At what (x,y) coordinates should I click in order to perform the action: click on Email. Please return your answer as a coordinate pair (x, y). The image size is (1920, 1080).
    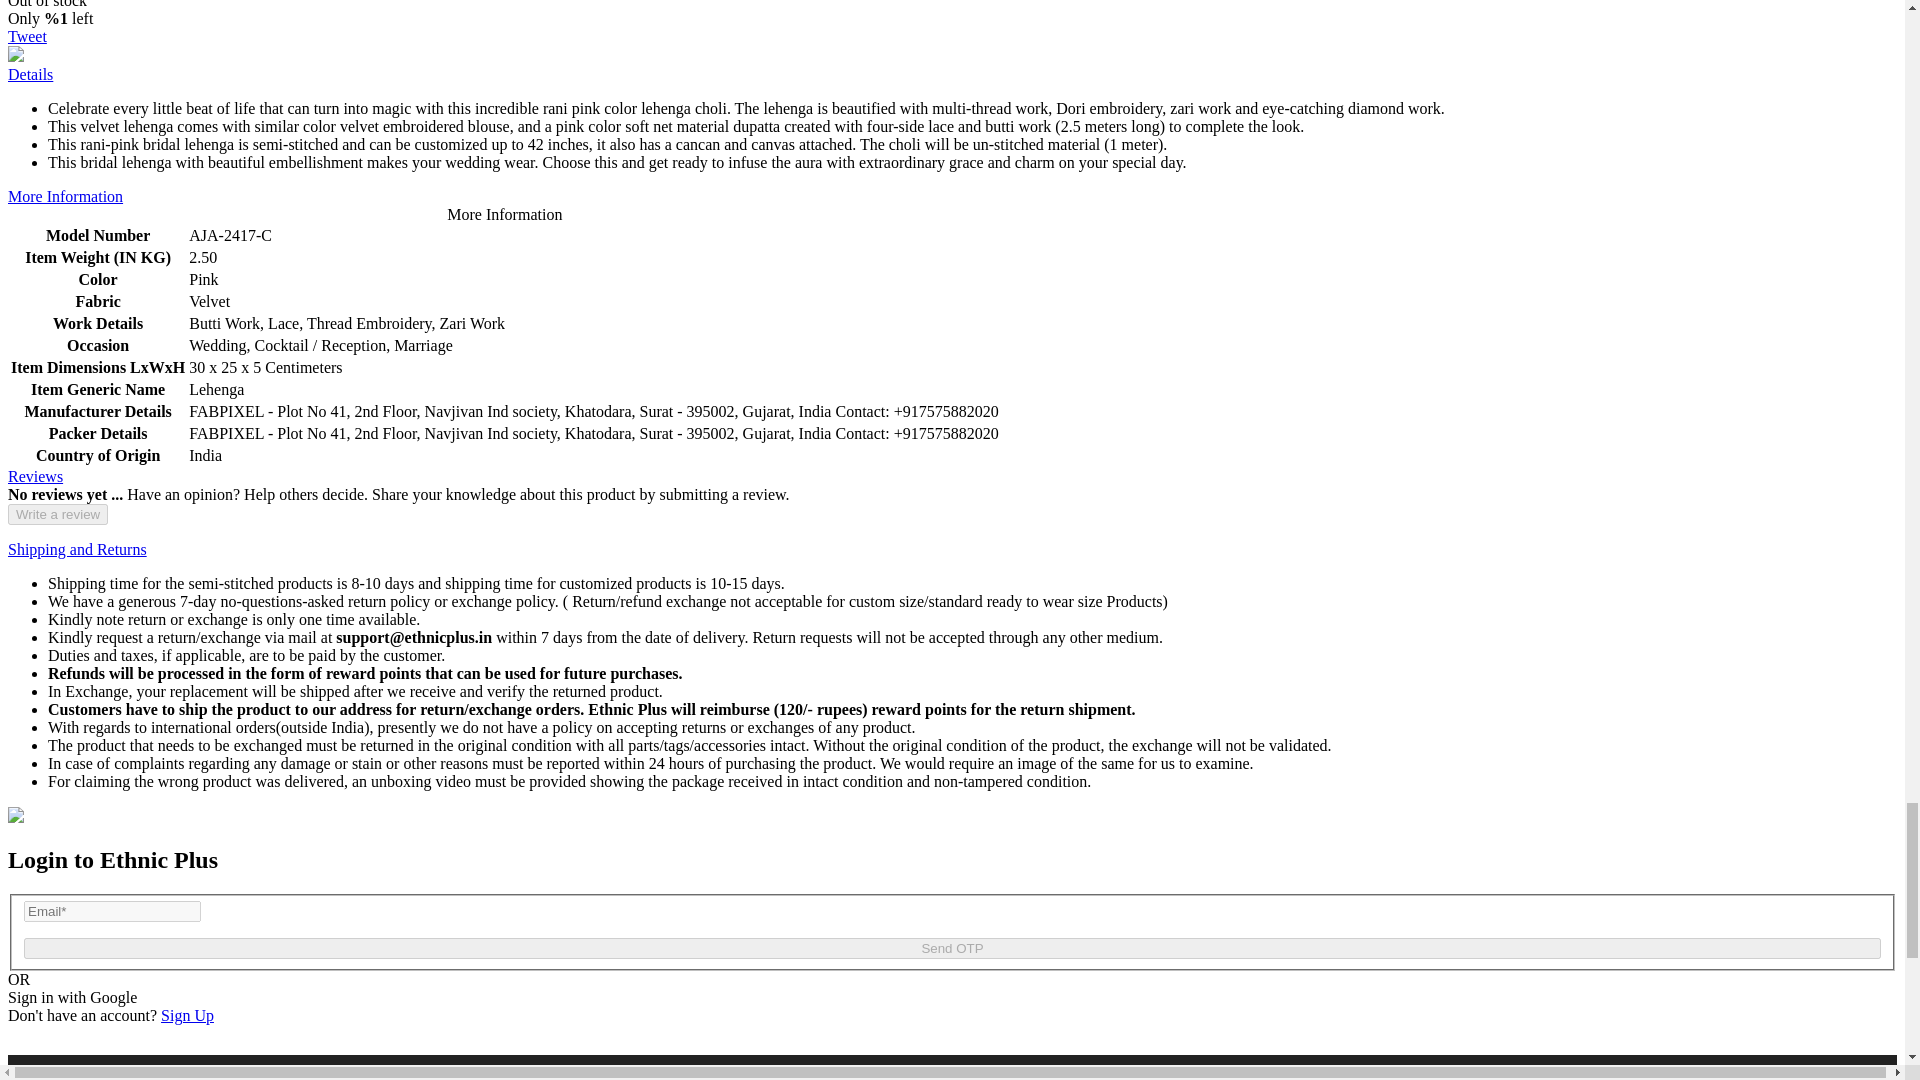
    Looking at the image, I should click on (112, 911).